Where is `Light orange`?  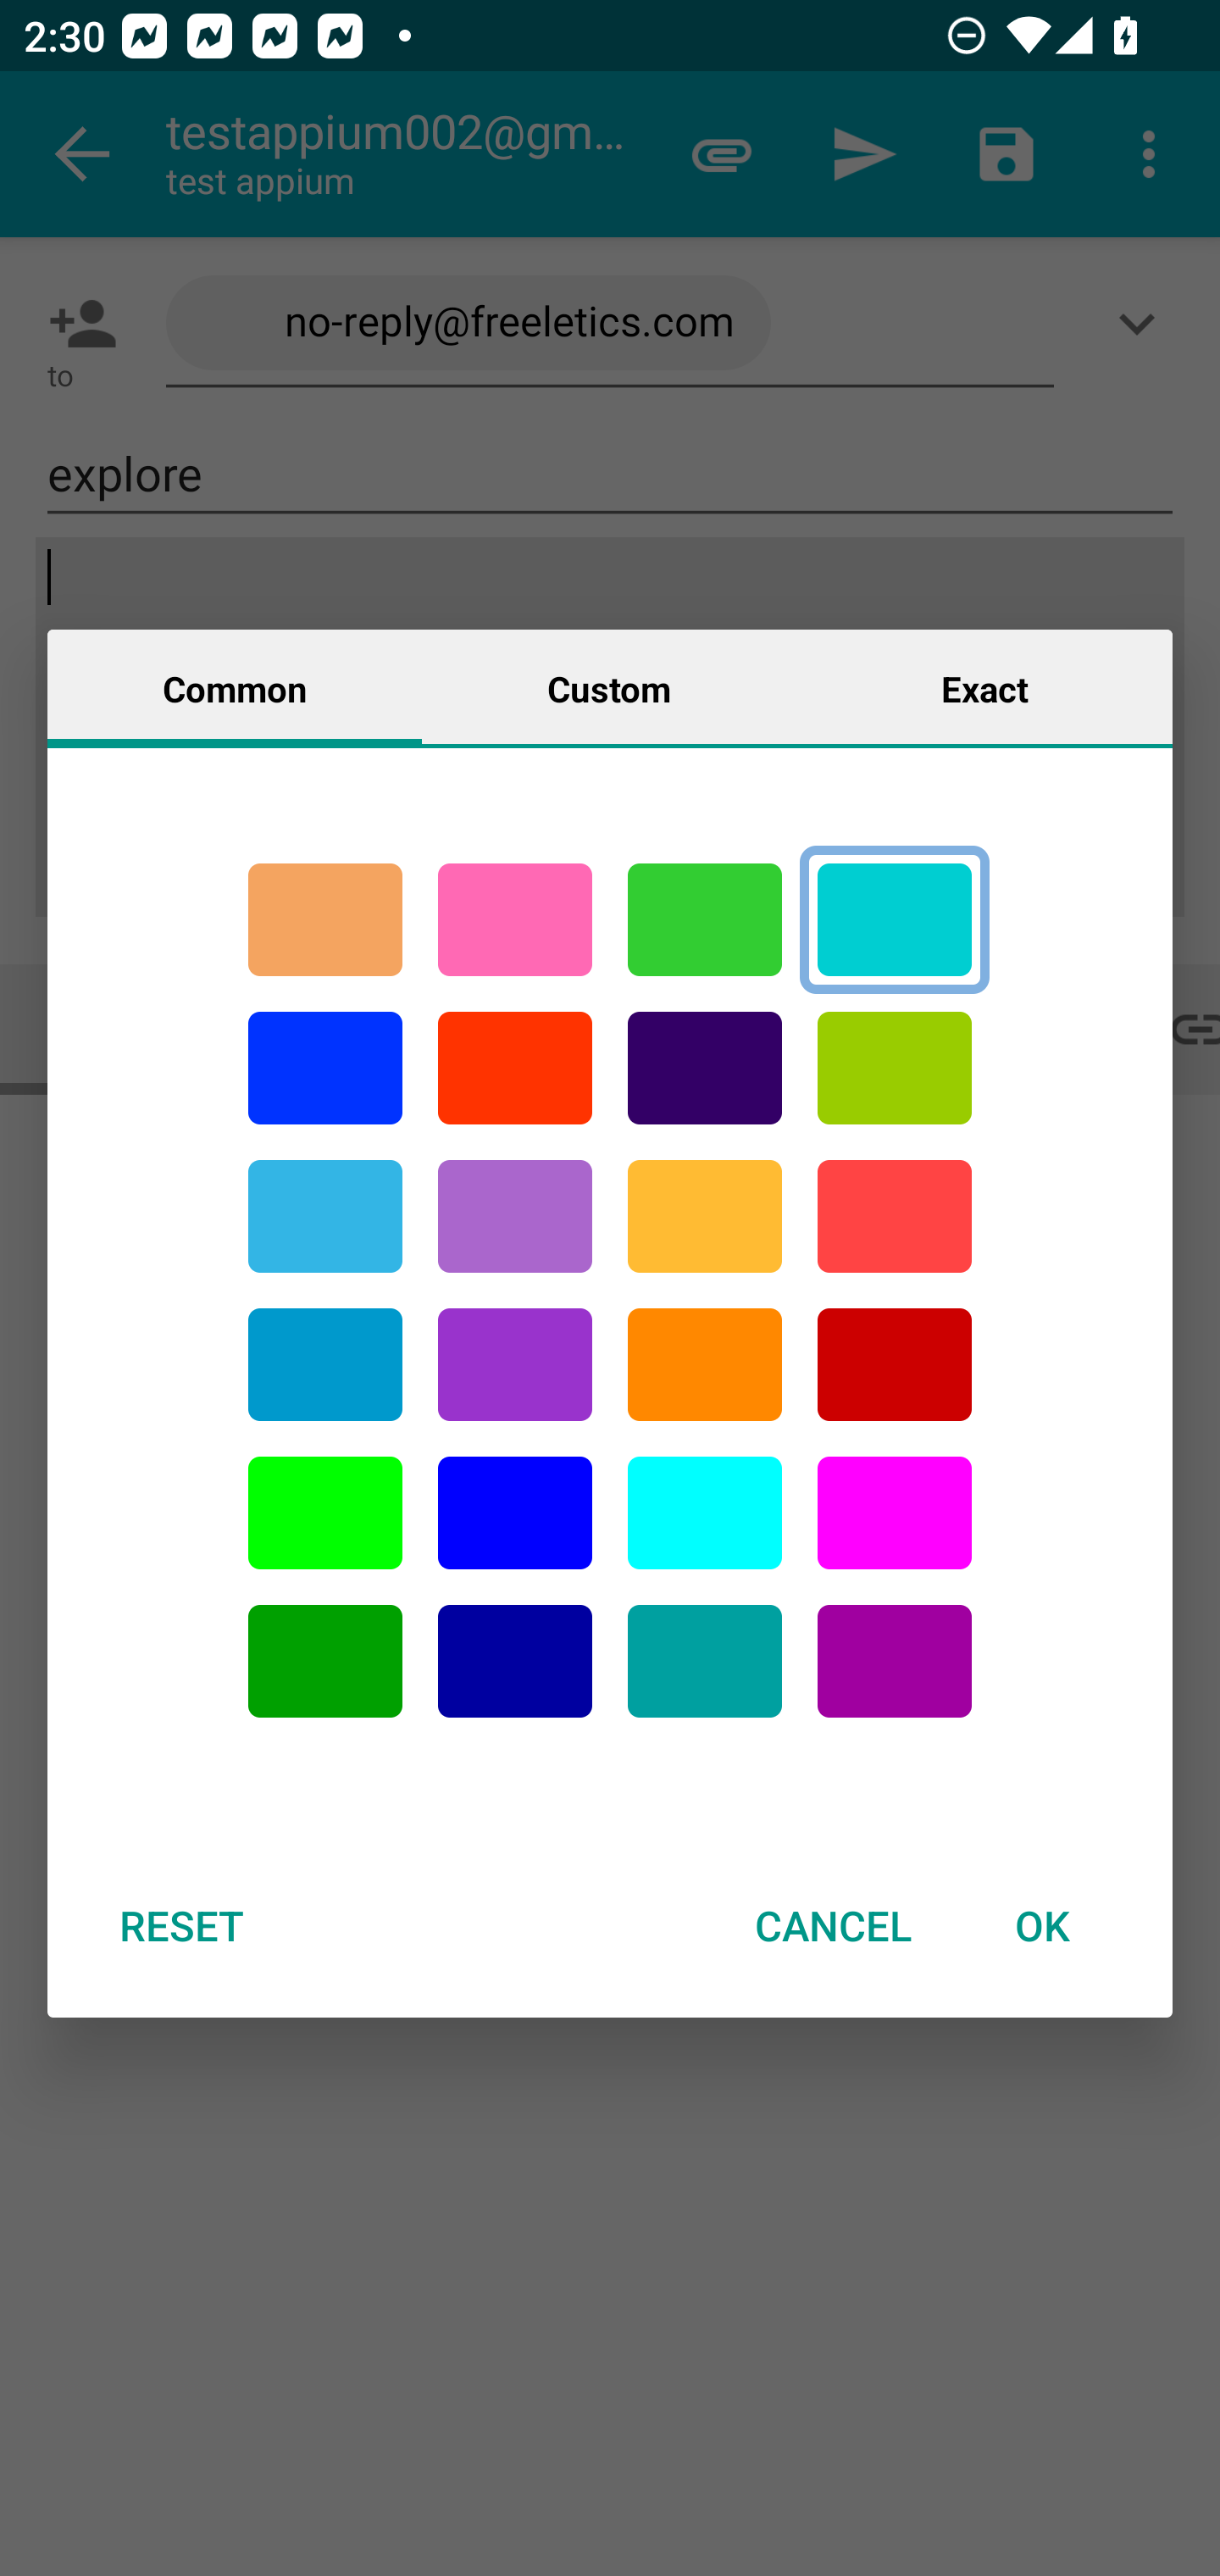
Light orange is located at coordinates (705, 1215).